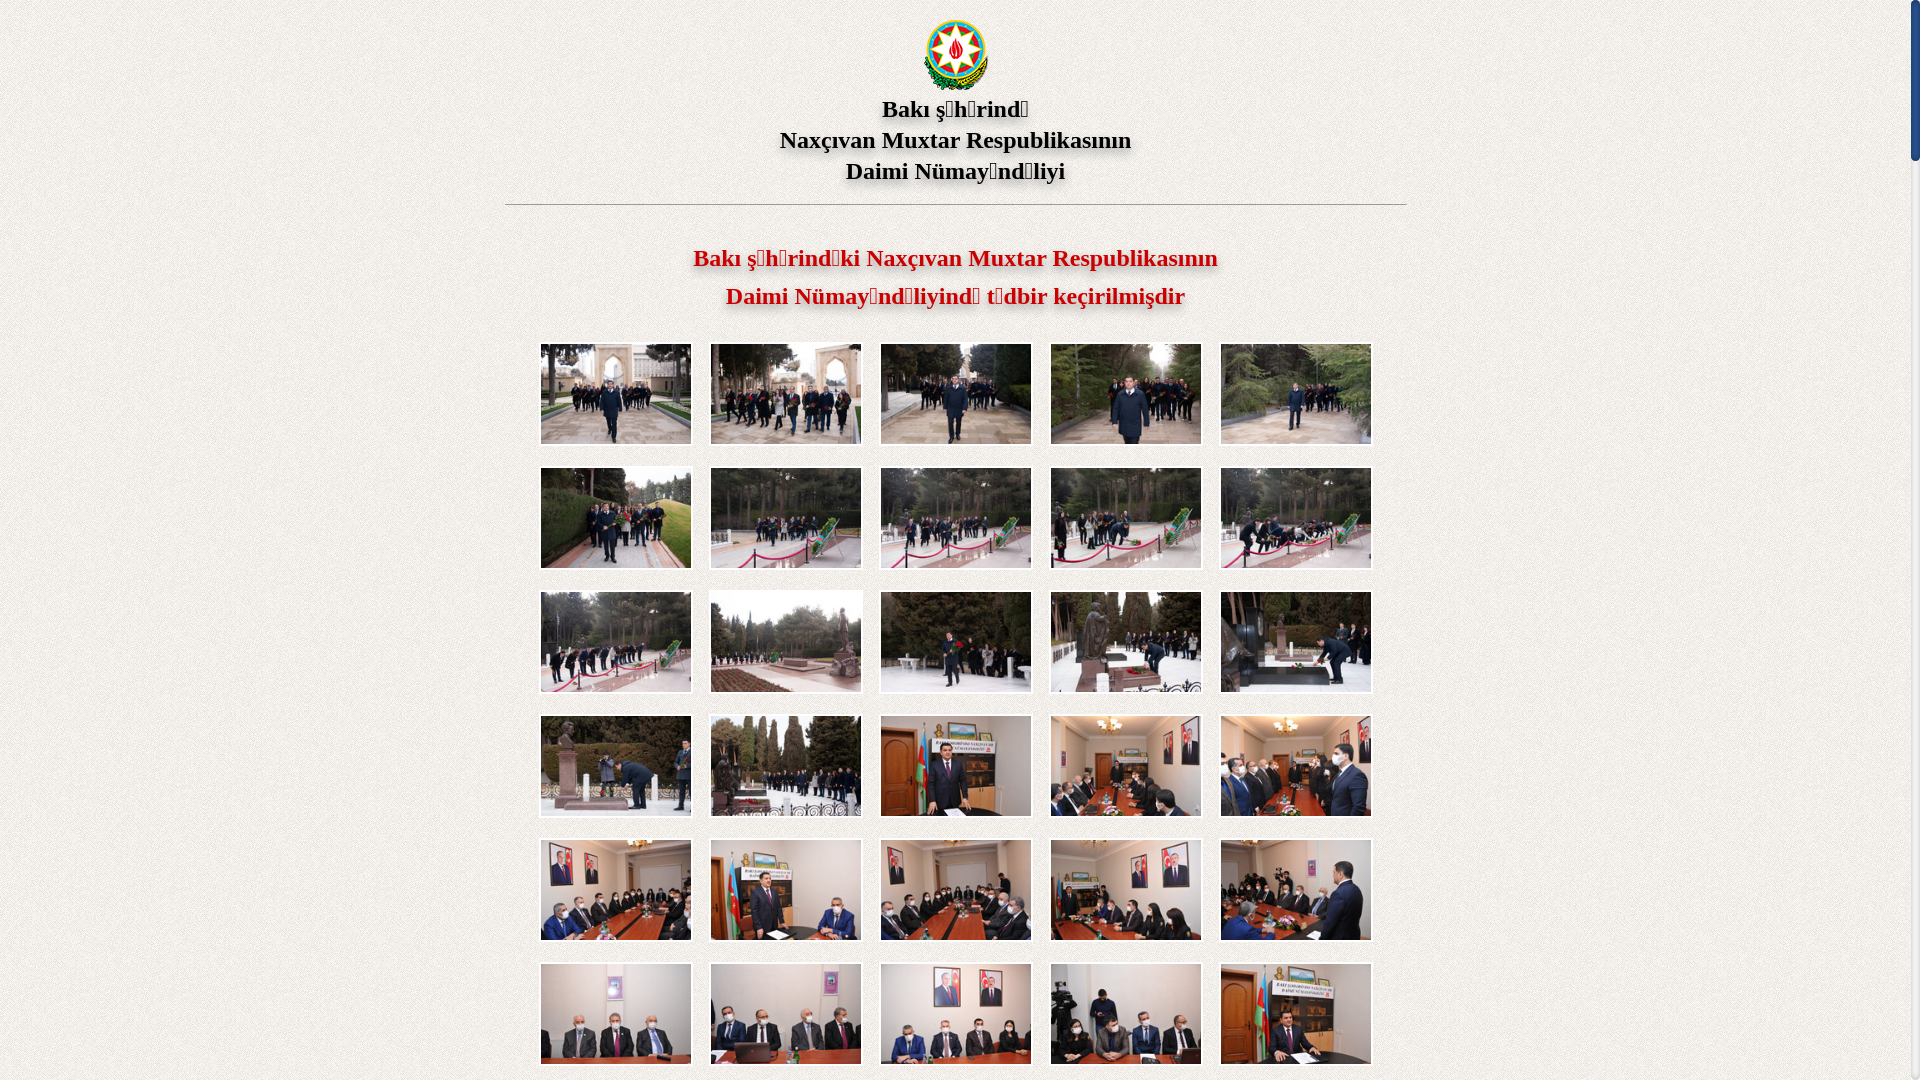 Image resolution: width=1920 pixels, height=1080 pixels. What do you see at coordinates (615, 890) in the screenshot?
I see `Click to enlarge` at bounding box center [615, 890].